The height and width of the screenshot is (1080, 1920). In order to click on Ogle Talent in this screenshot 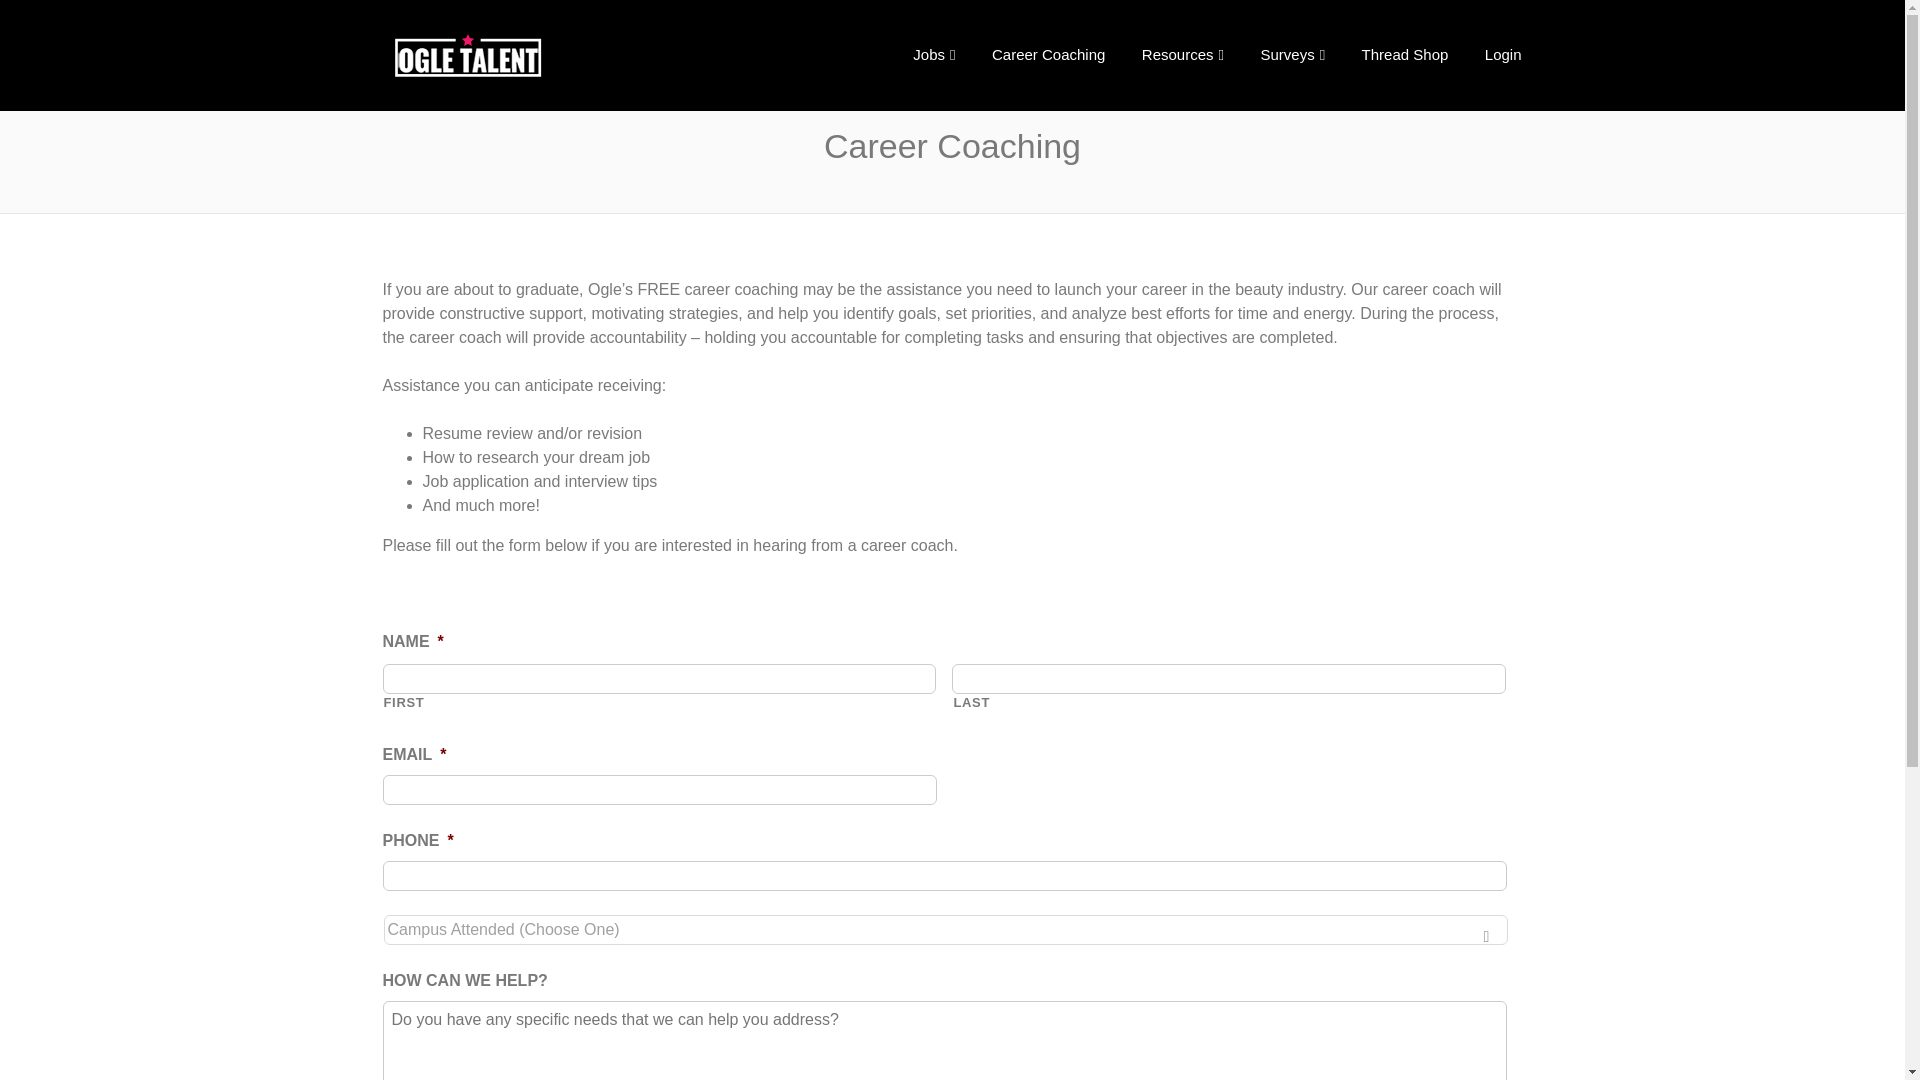, I will do `click(526, 55)`.